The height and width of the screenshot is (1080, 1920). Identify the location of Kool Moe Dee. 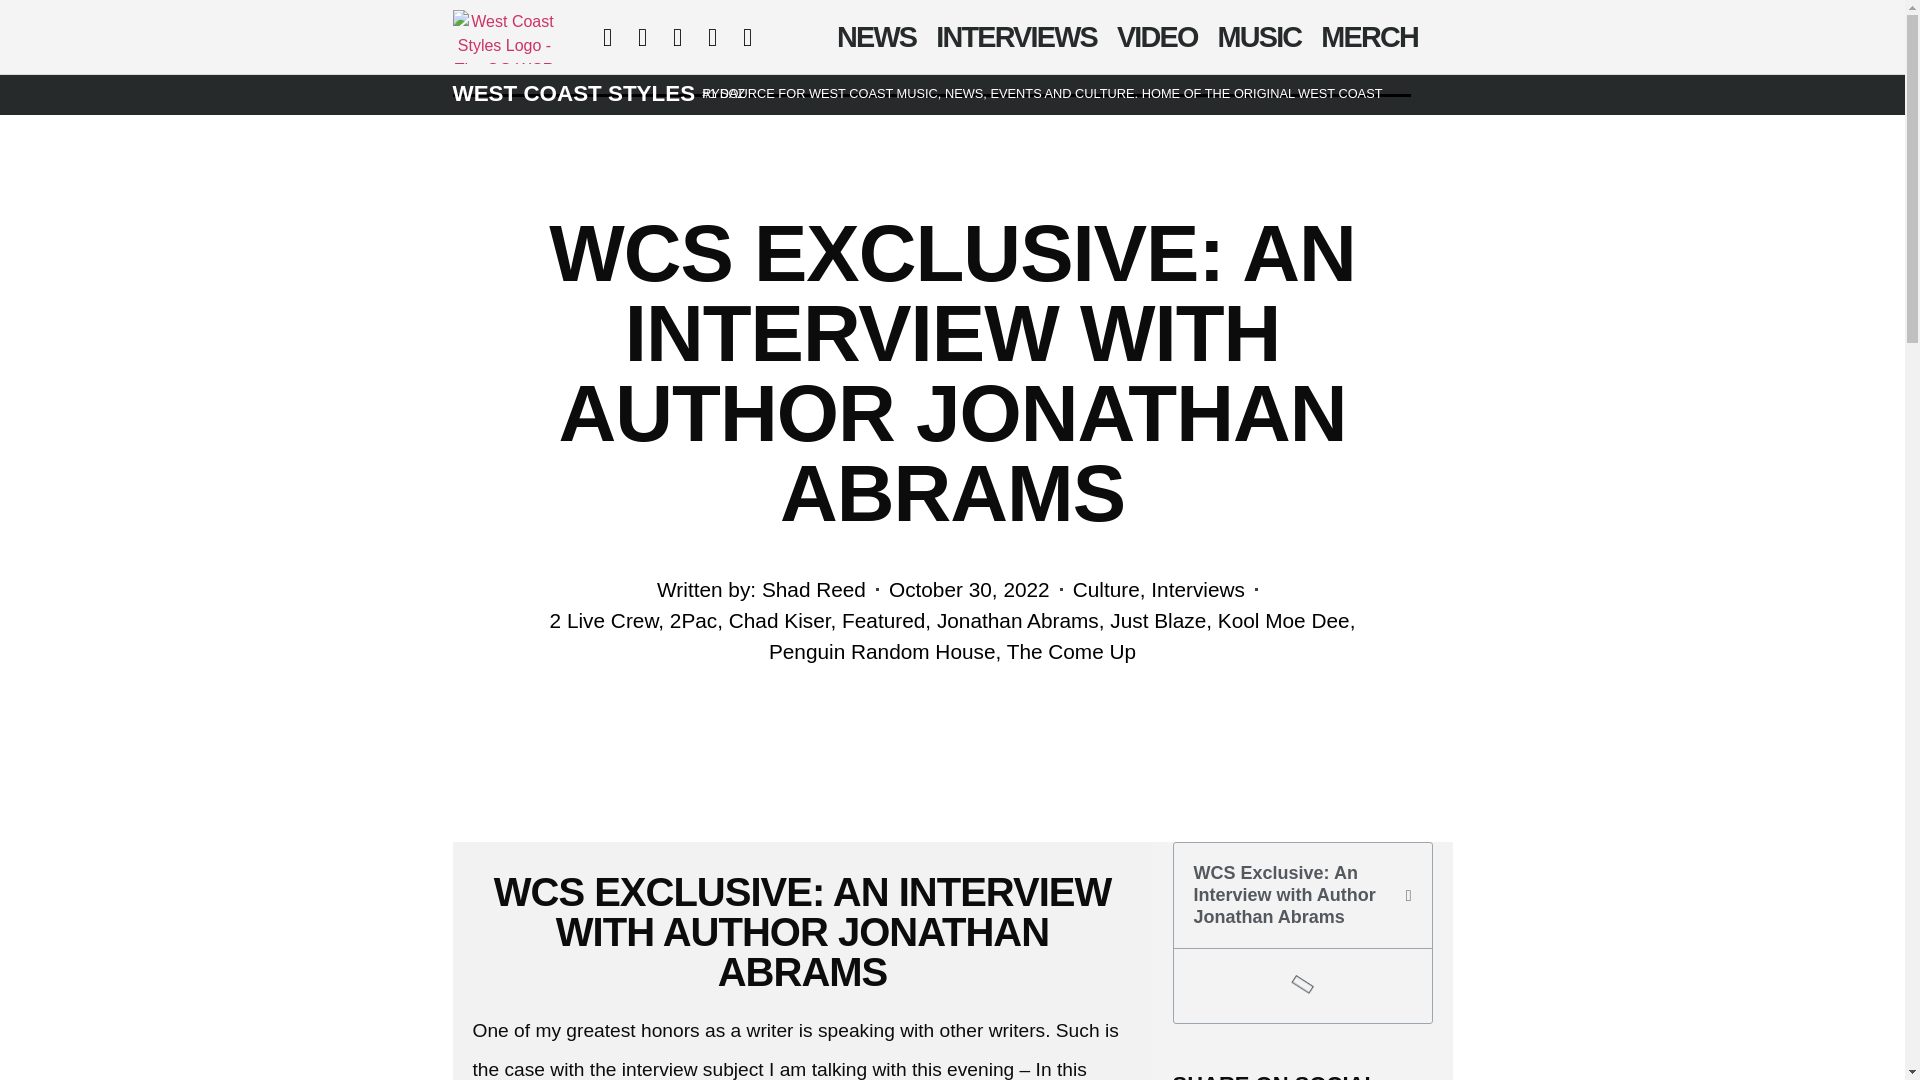
(1283, 620).